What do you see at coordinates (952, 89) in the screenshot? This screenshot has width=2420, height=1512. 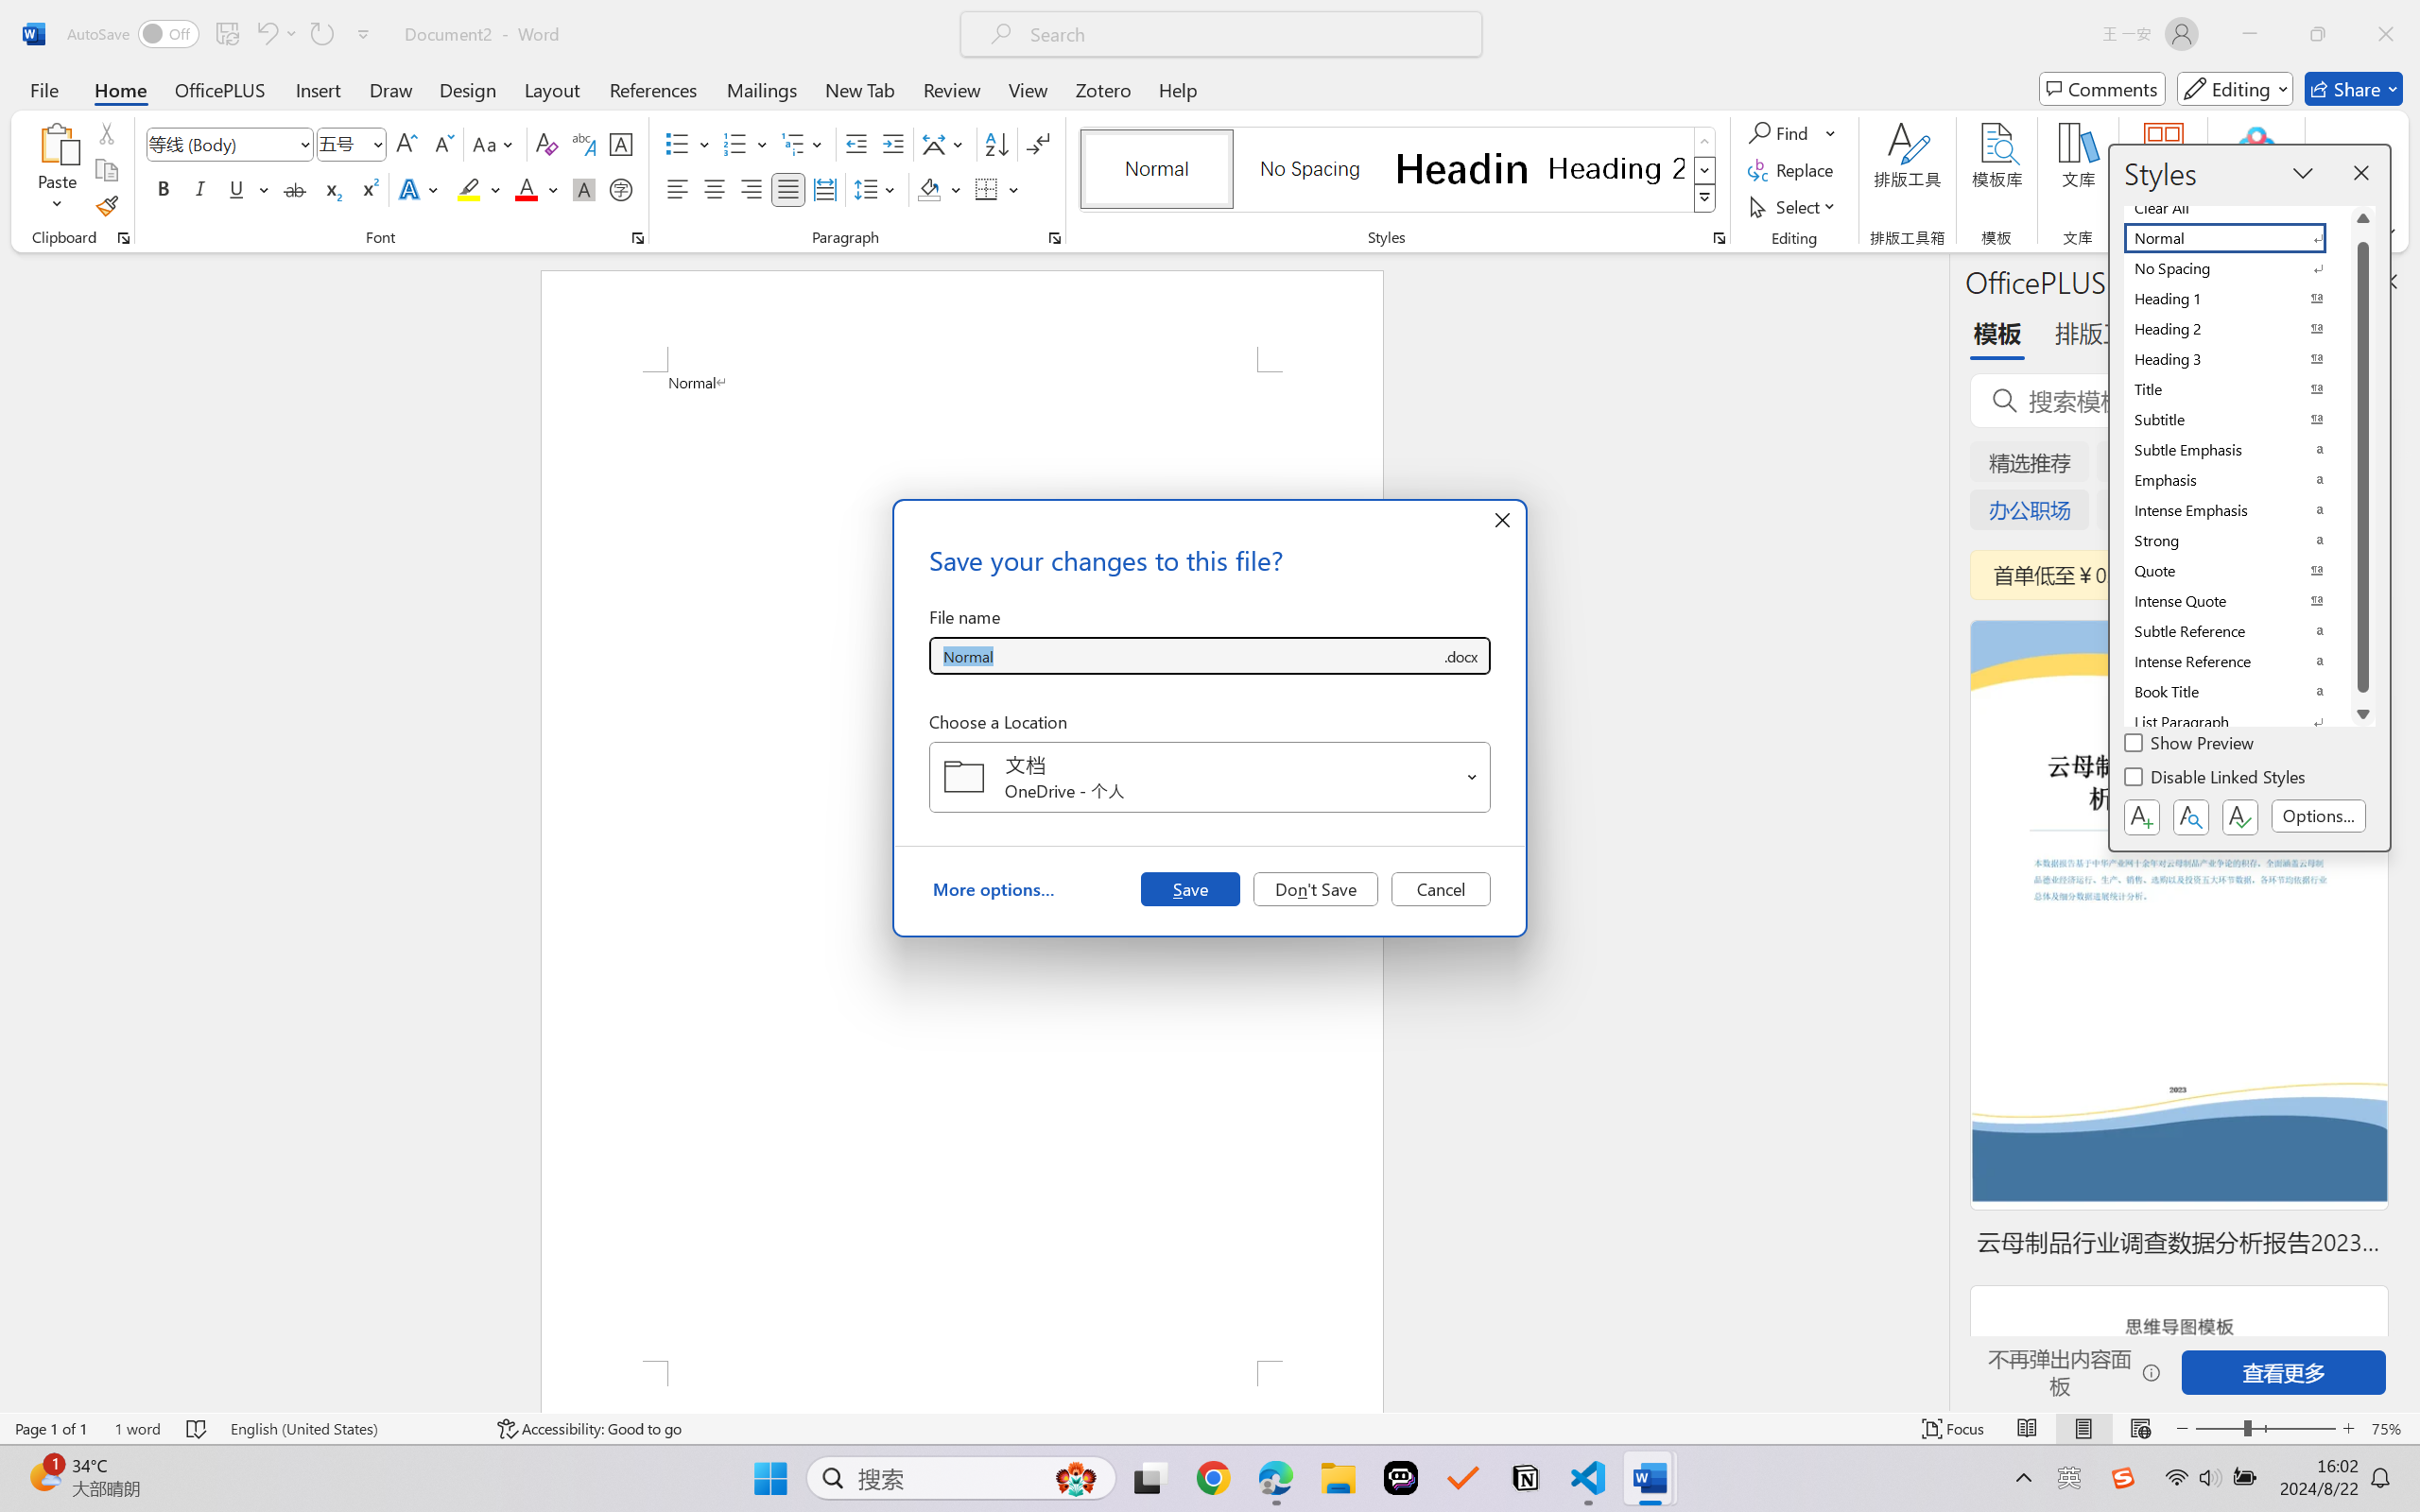 I see `Review` at bounding box center [952, 89].